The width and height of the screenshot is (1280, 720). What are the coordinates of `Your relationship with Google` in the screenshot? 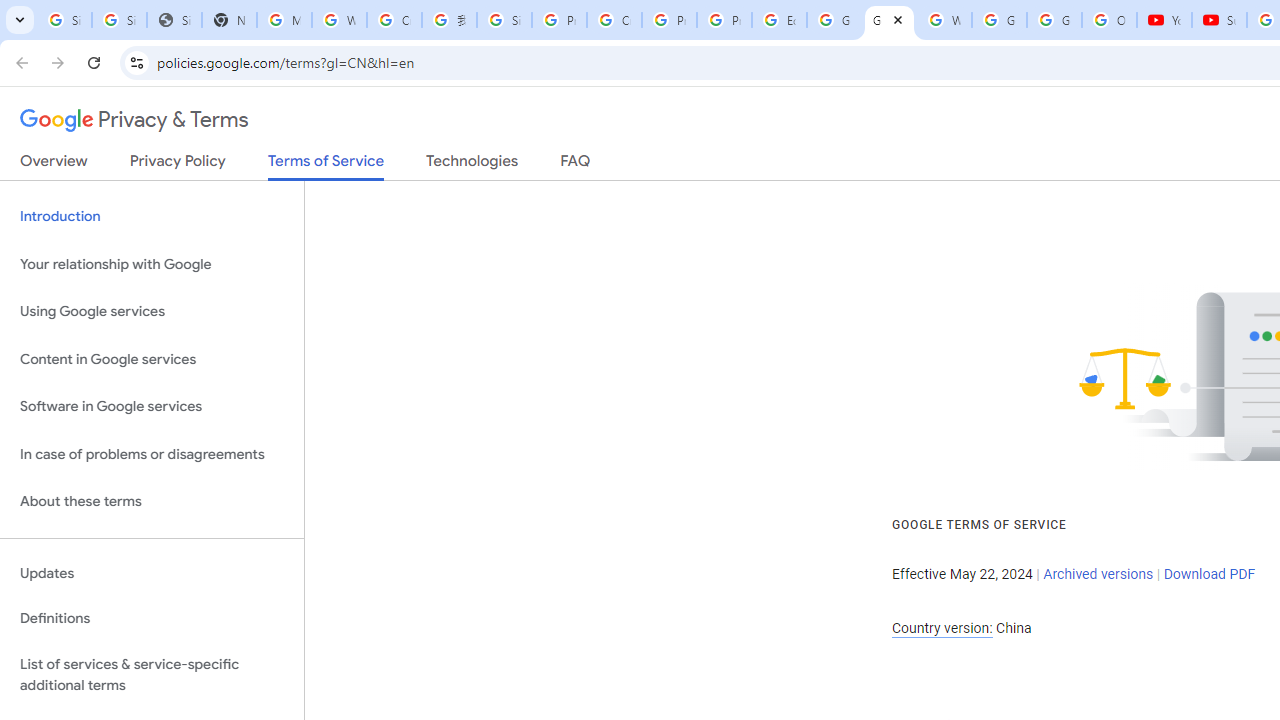 It's located at (152, 264).